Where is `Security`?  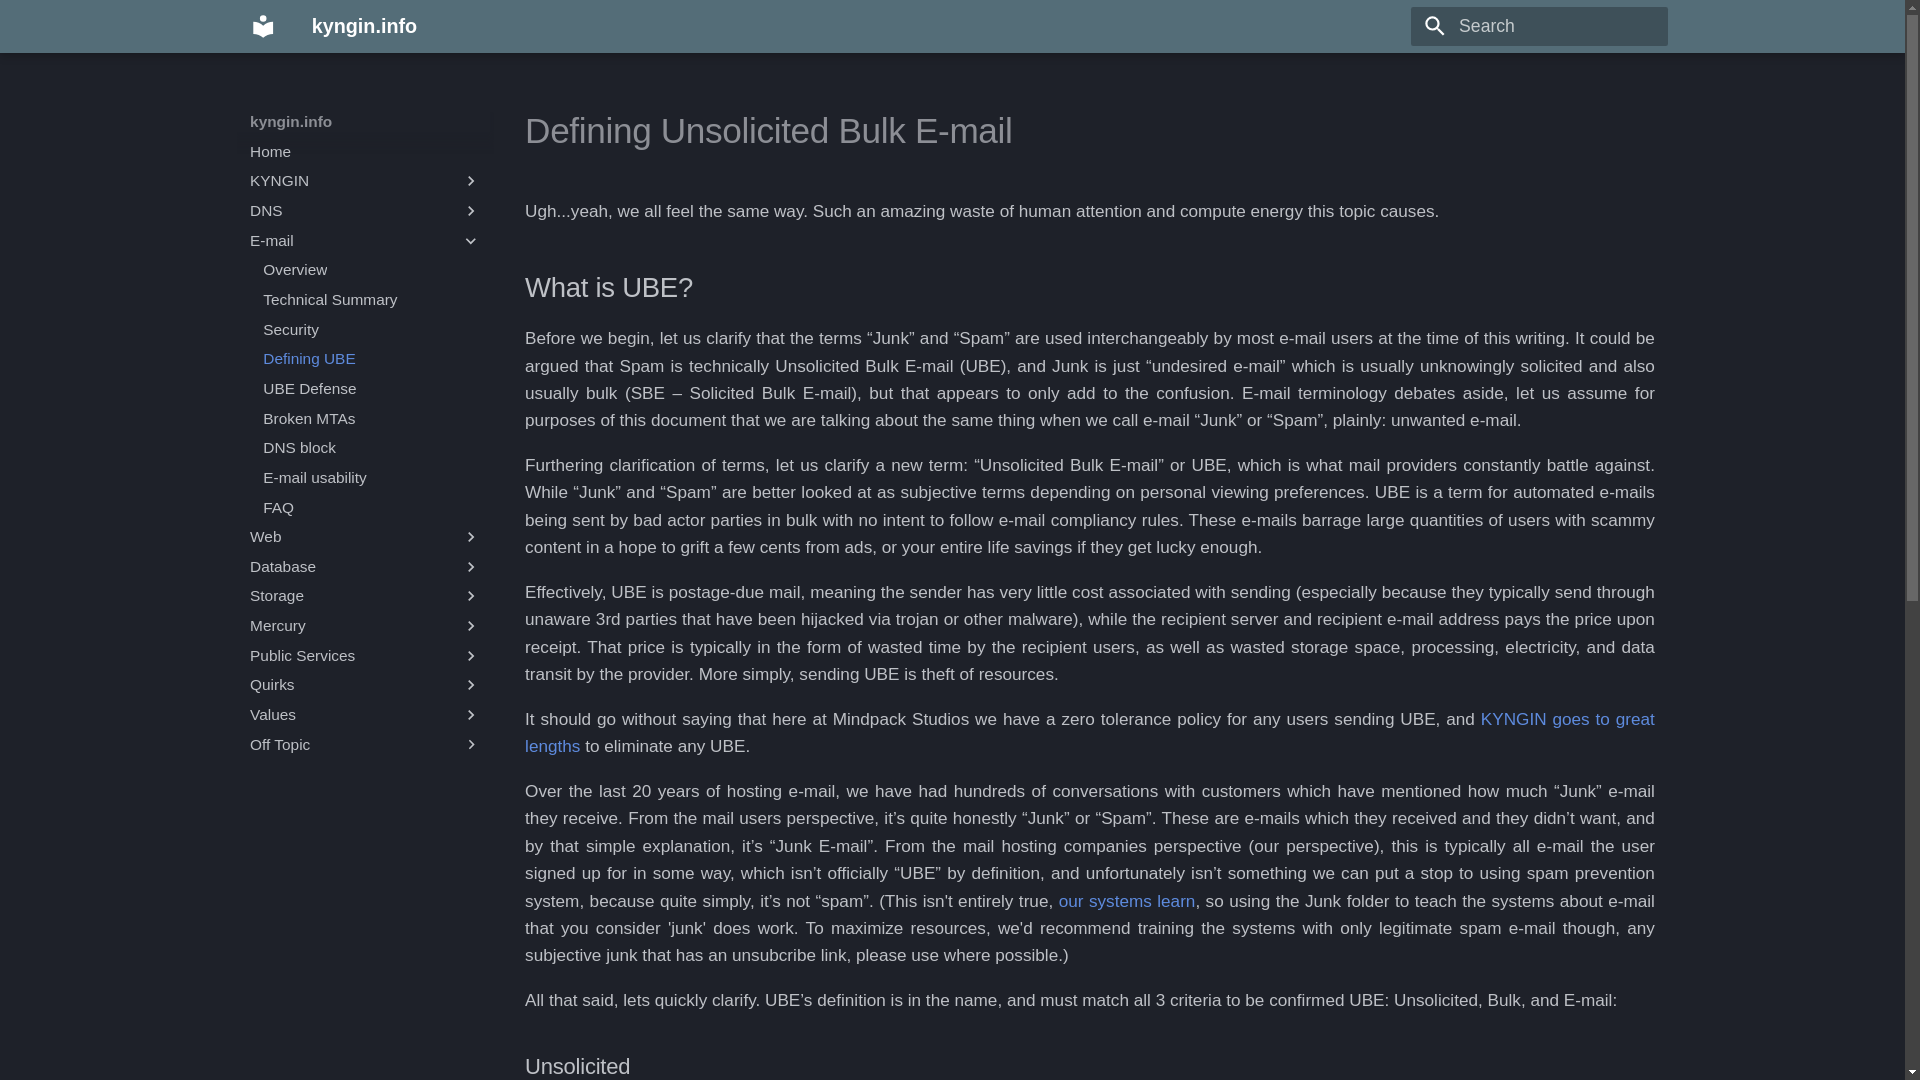 Security is located at coordinates (372, 330).